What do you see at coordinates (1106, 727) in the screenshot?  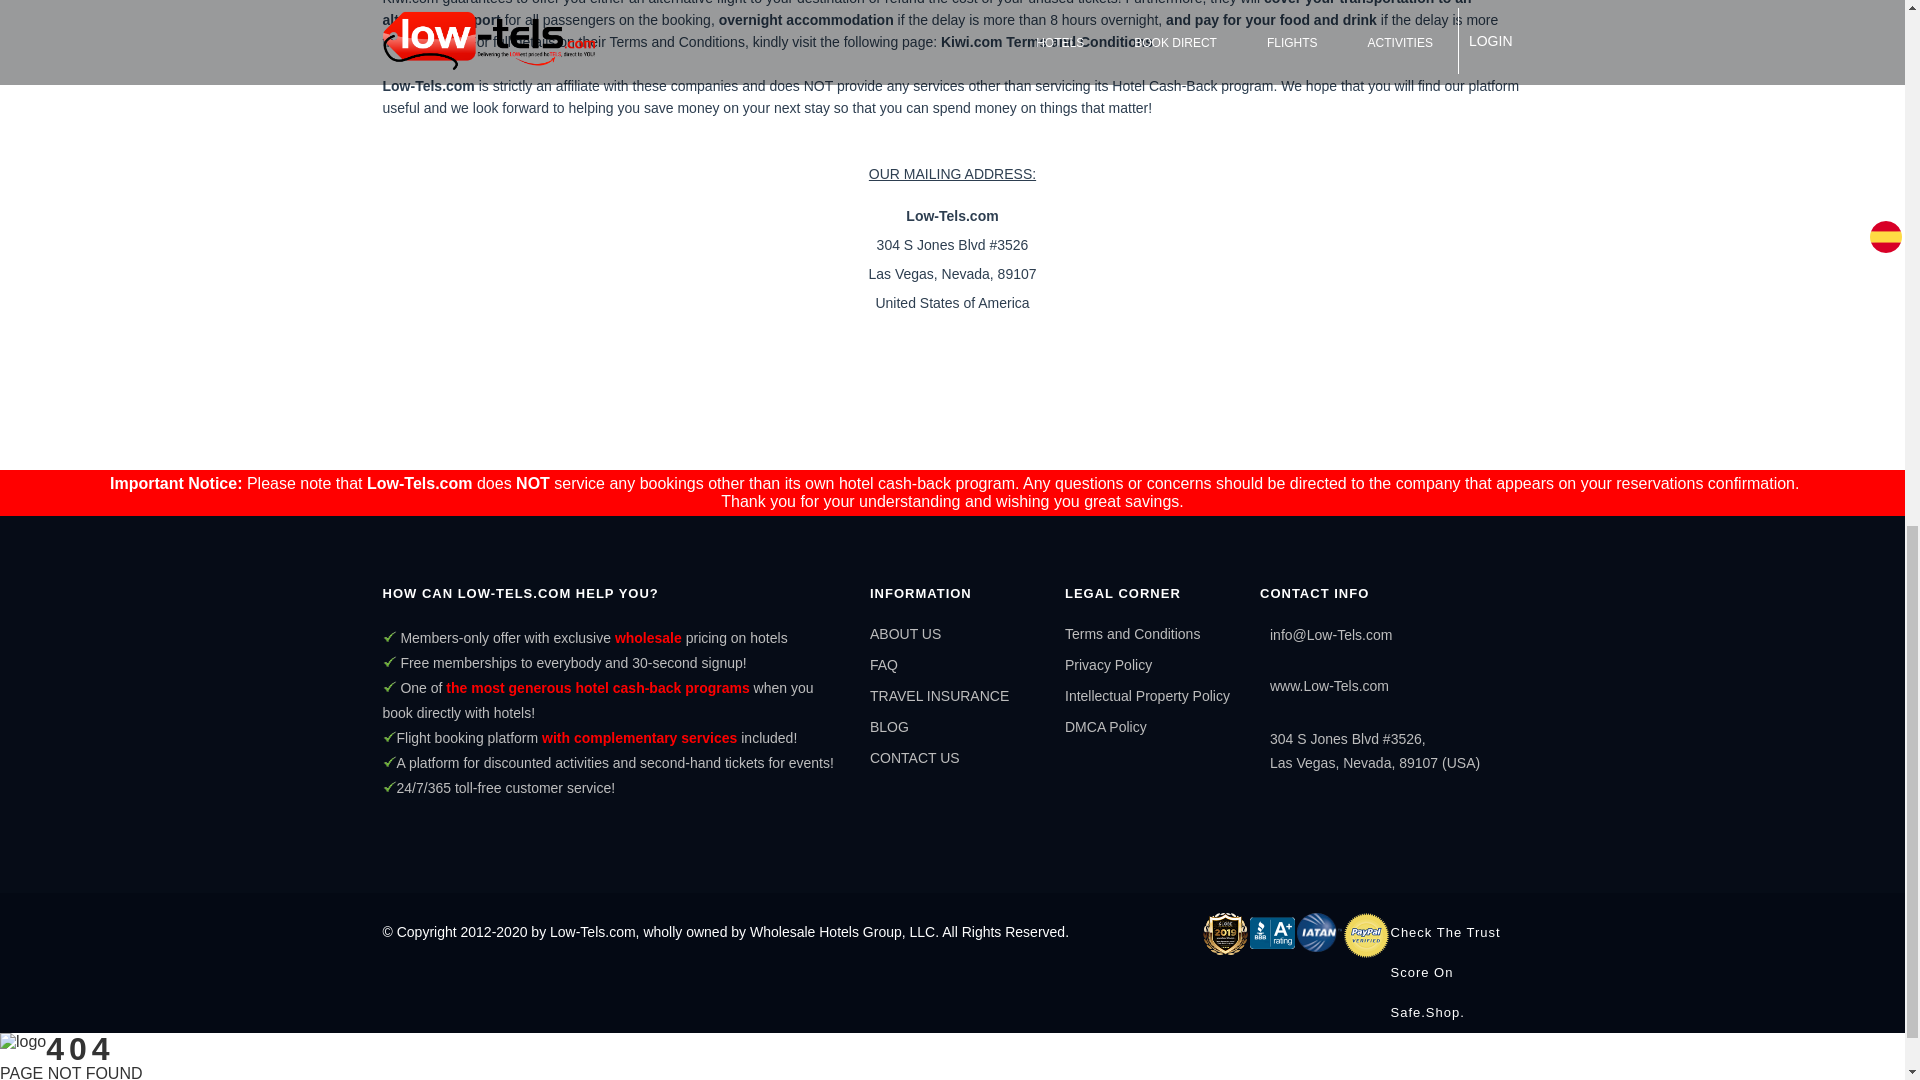 I see `DMCA Policy` at bounding box center [1106, 727].